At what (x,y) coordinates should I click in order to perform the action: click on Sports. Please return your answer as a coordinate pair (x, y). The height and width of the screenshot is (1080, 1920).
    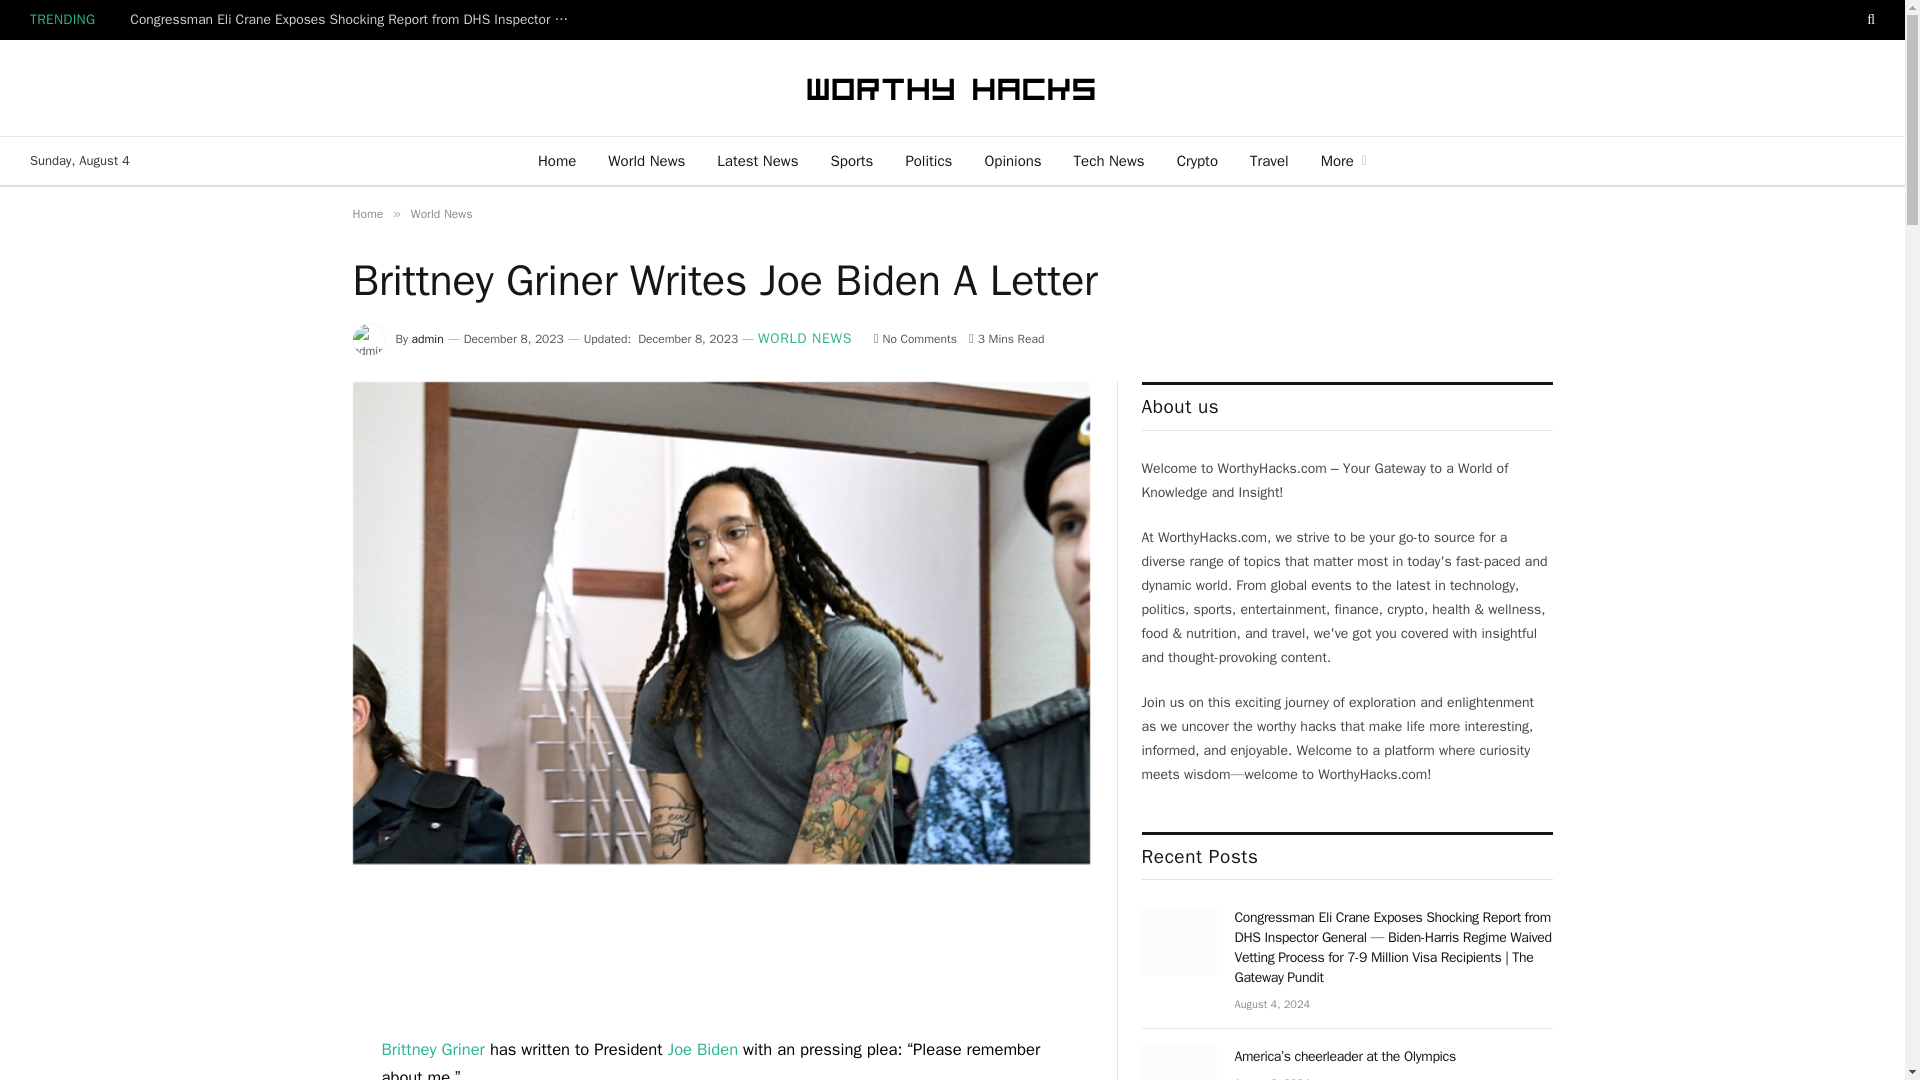
    Looking at the image, I should click on (852, 160).